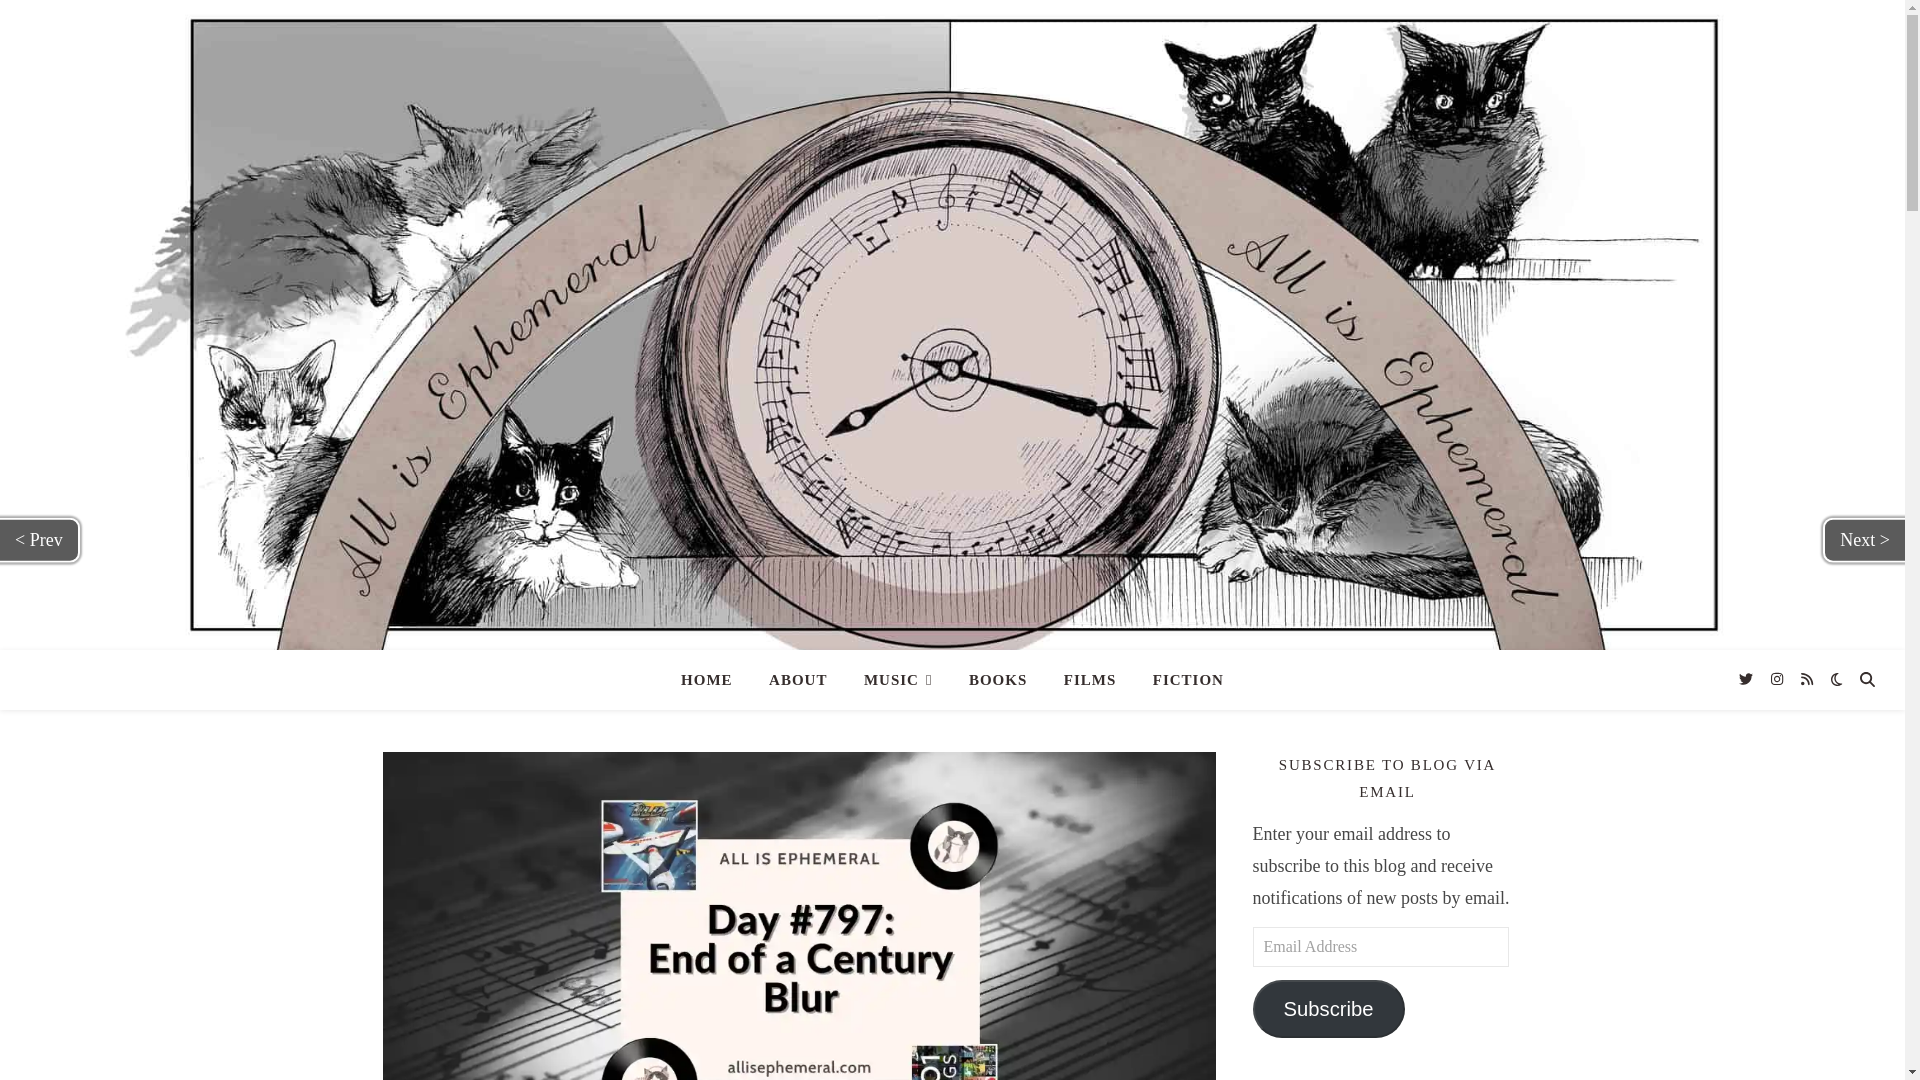  I want to click on MUSIC, so click(898, 680).